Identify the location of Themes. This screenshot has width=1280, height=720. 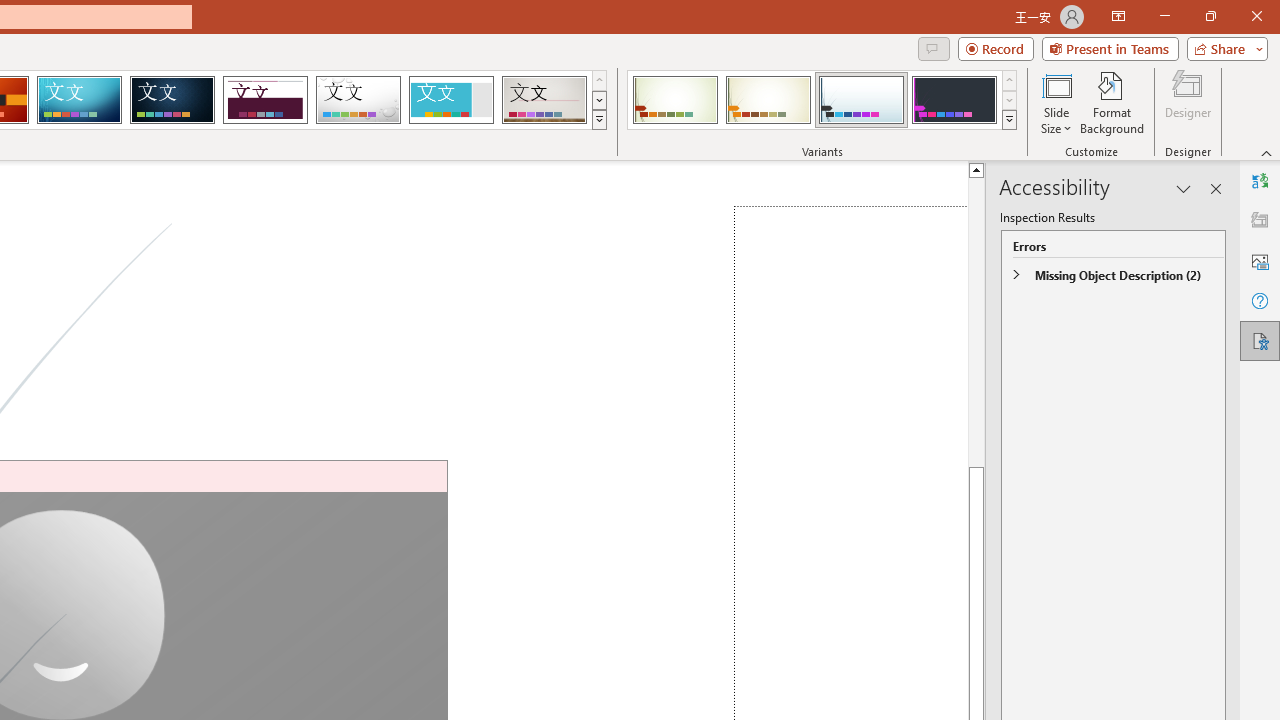
(598, 120).